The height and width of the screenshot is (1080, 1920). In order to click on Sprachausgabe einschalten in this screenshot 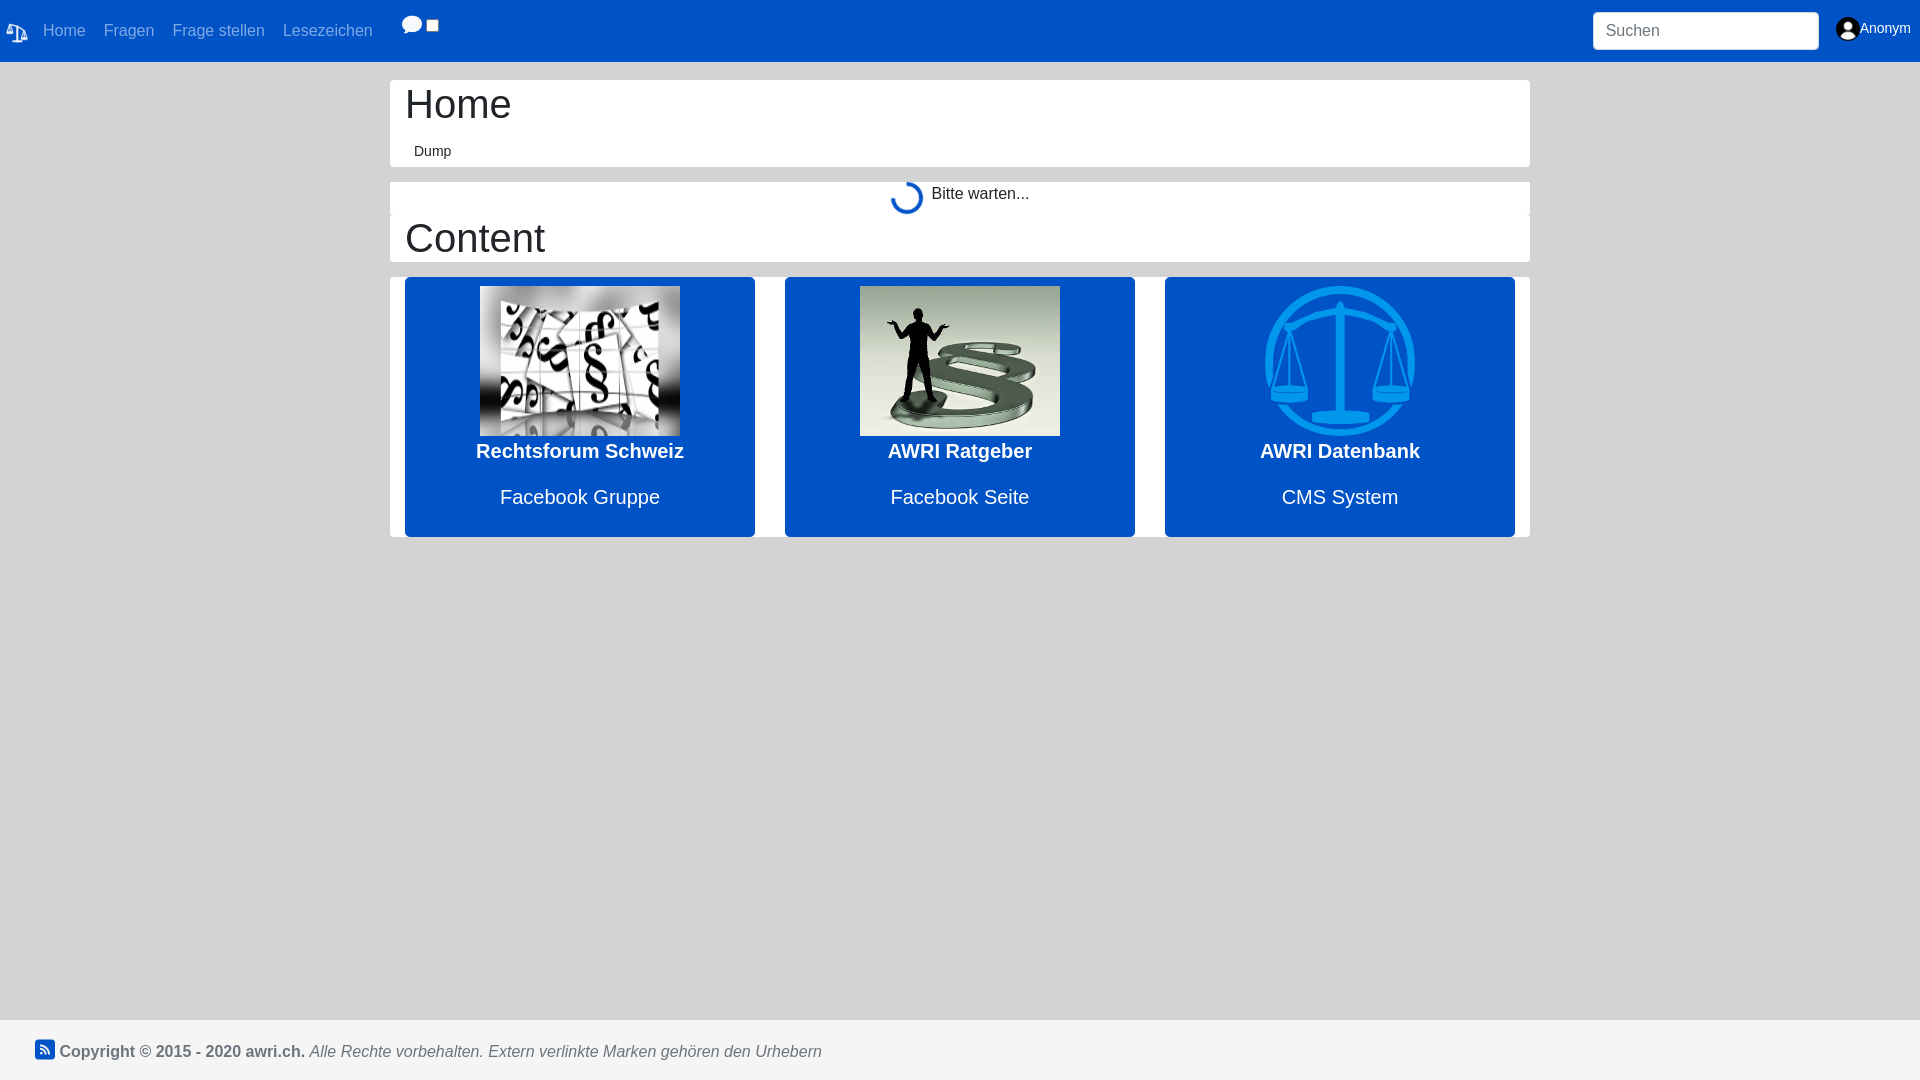, I will do `click(410, 31)`.